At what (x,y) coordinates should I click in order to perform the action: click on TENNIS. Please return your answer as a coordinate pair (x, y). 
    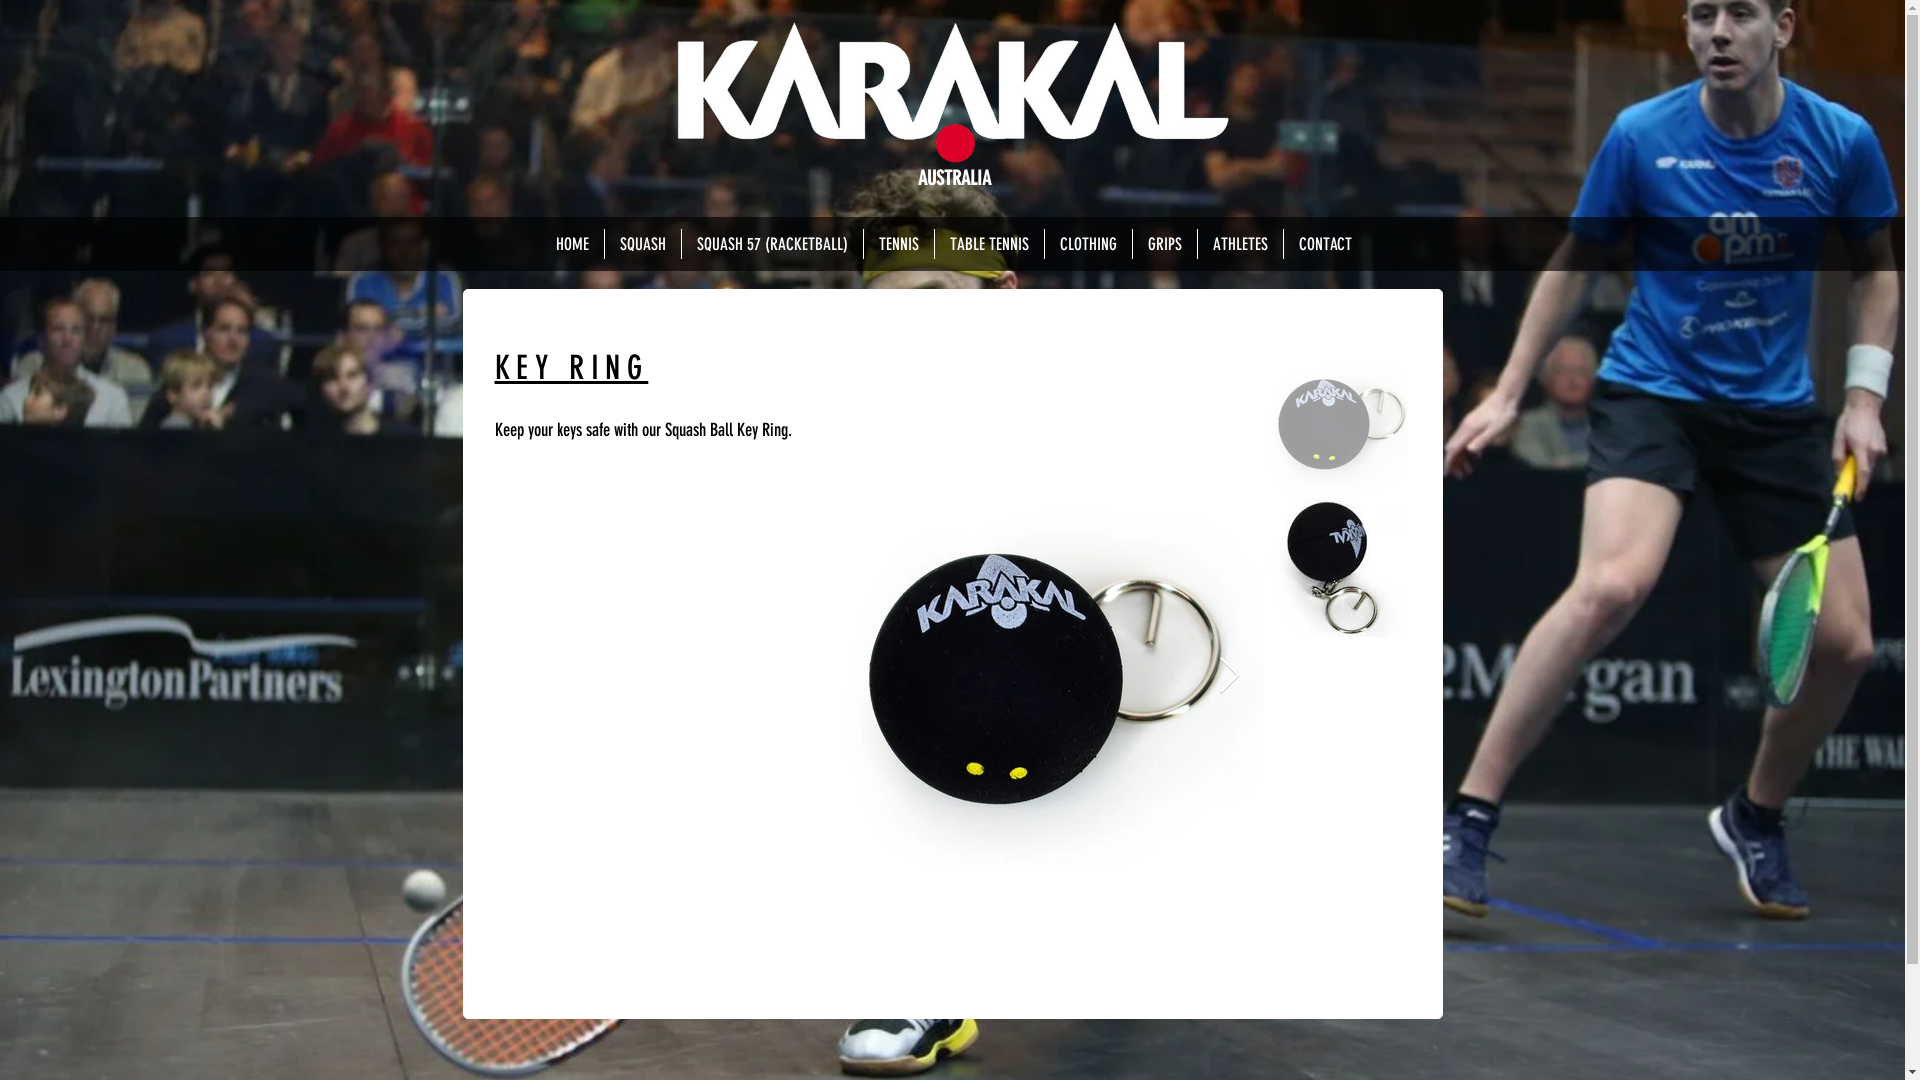
    Looking at the image, I should click on (899, 244).